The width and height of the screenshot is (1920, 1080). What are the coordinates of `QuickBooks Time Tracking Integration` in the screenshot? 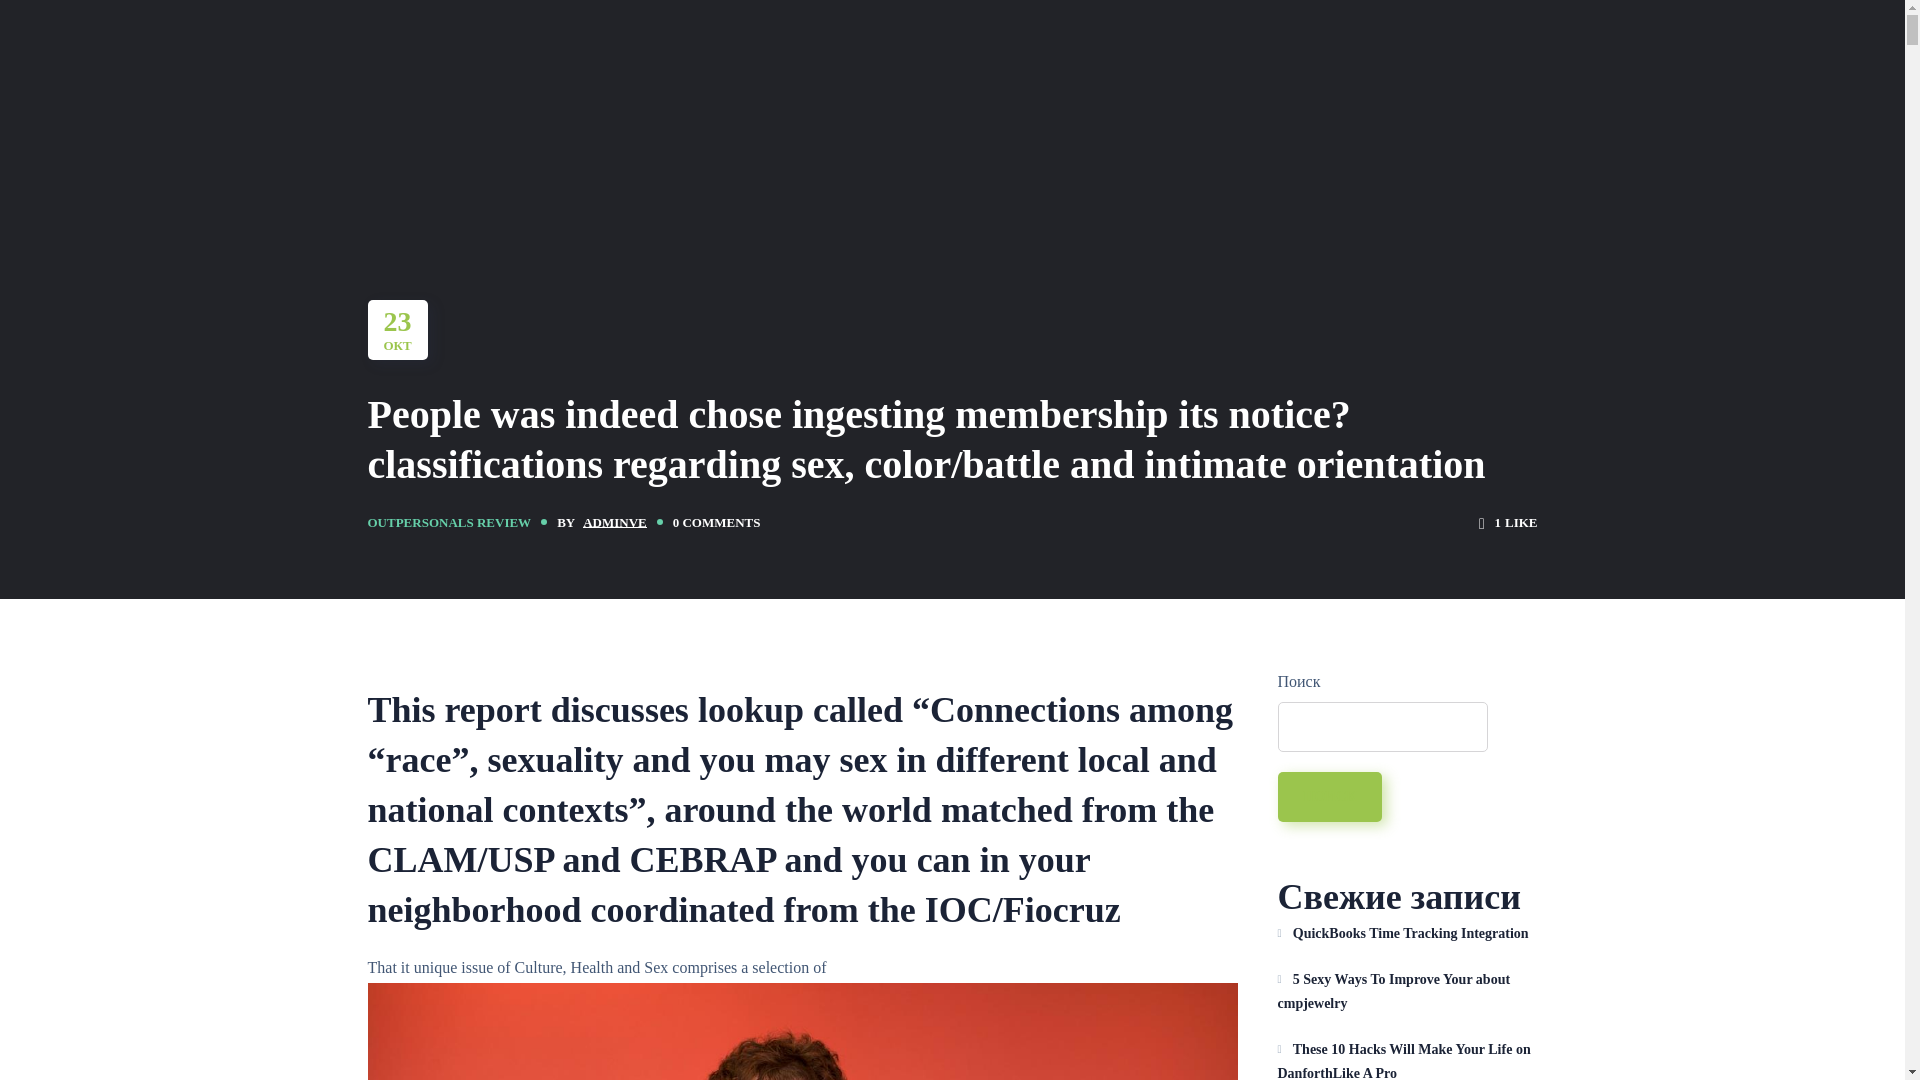 It's located at (1408, 934).